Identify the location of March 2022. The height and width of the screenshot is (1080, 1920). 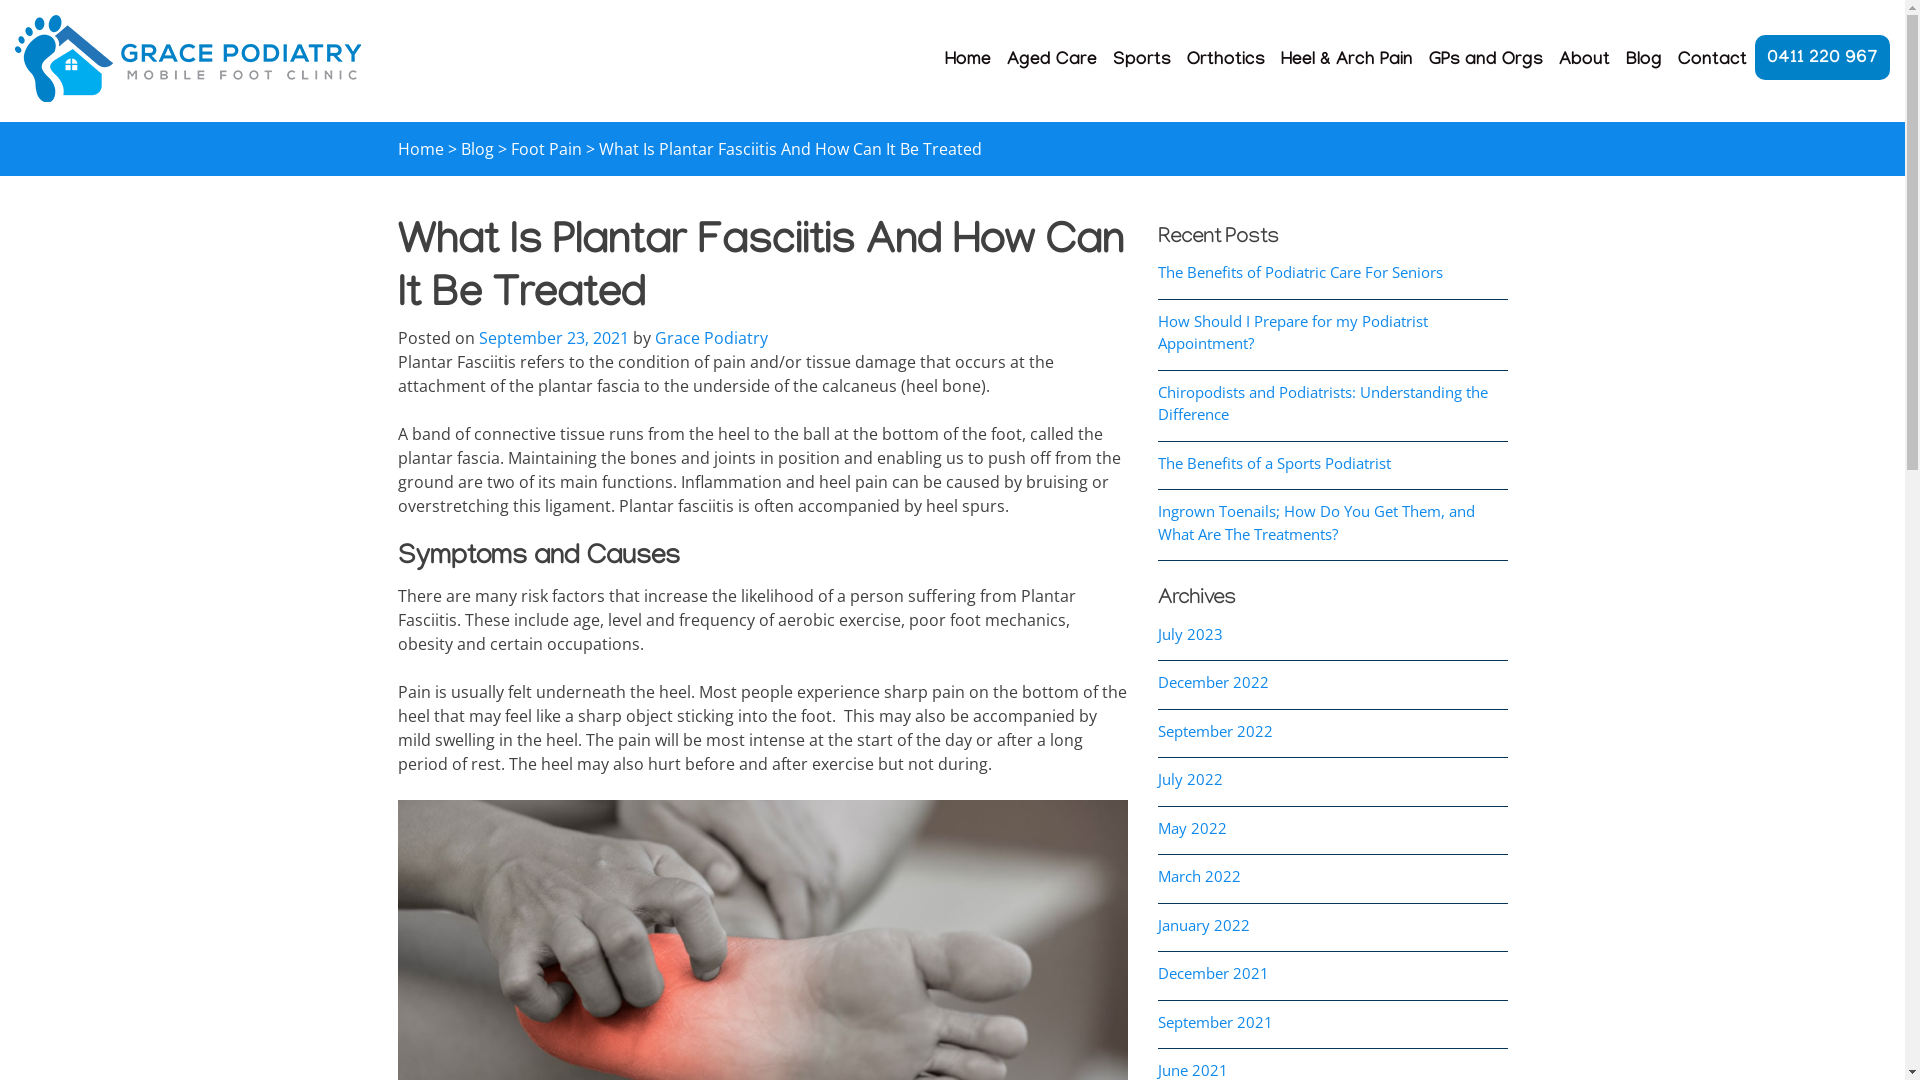
(1200, 876).